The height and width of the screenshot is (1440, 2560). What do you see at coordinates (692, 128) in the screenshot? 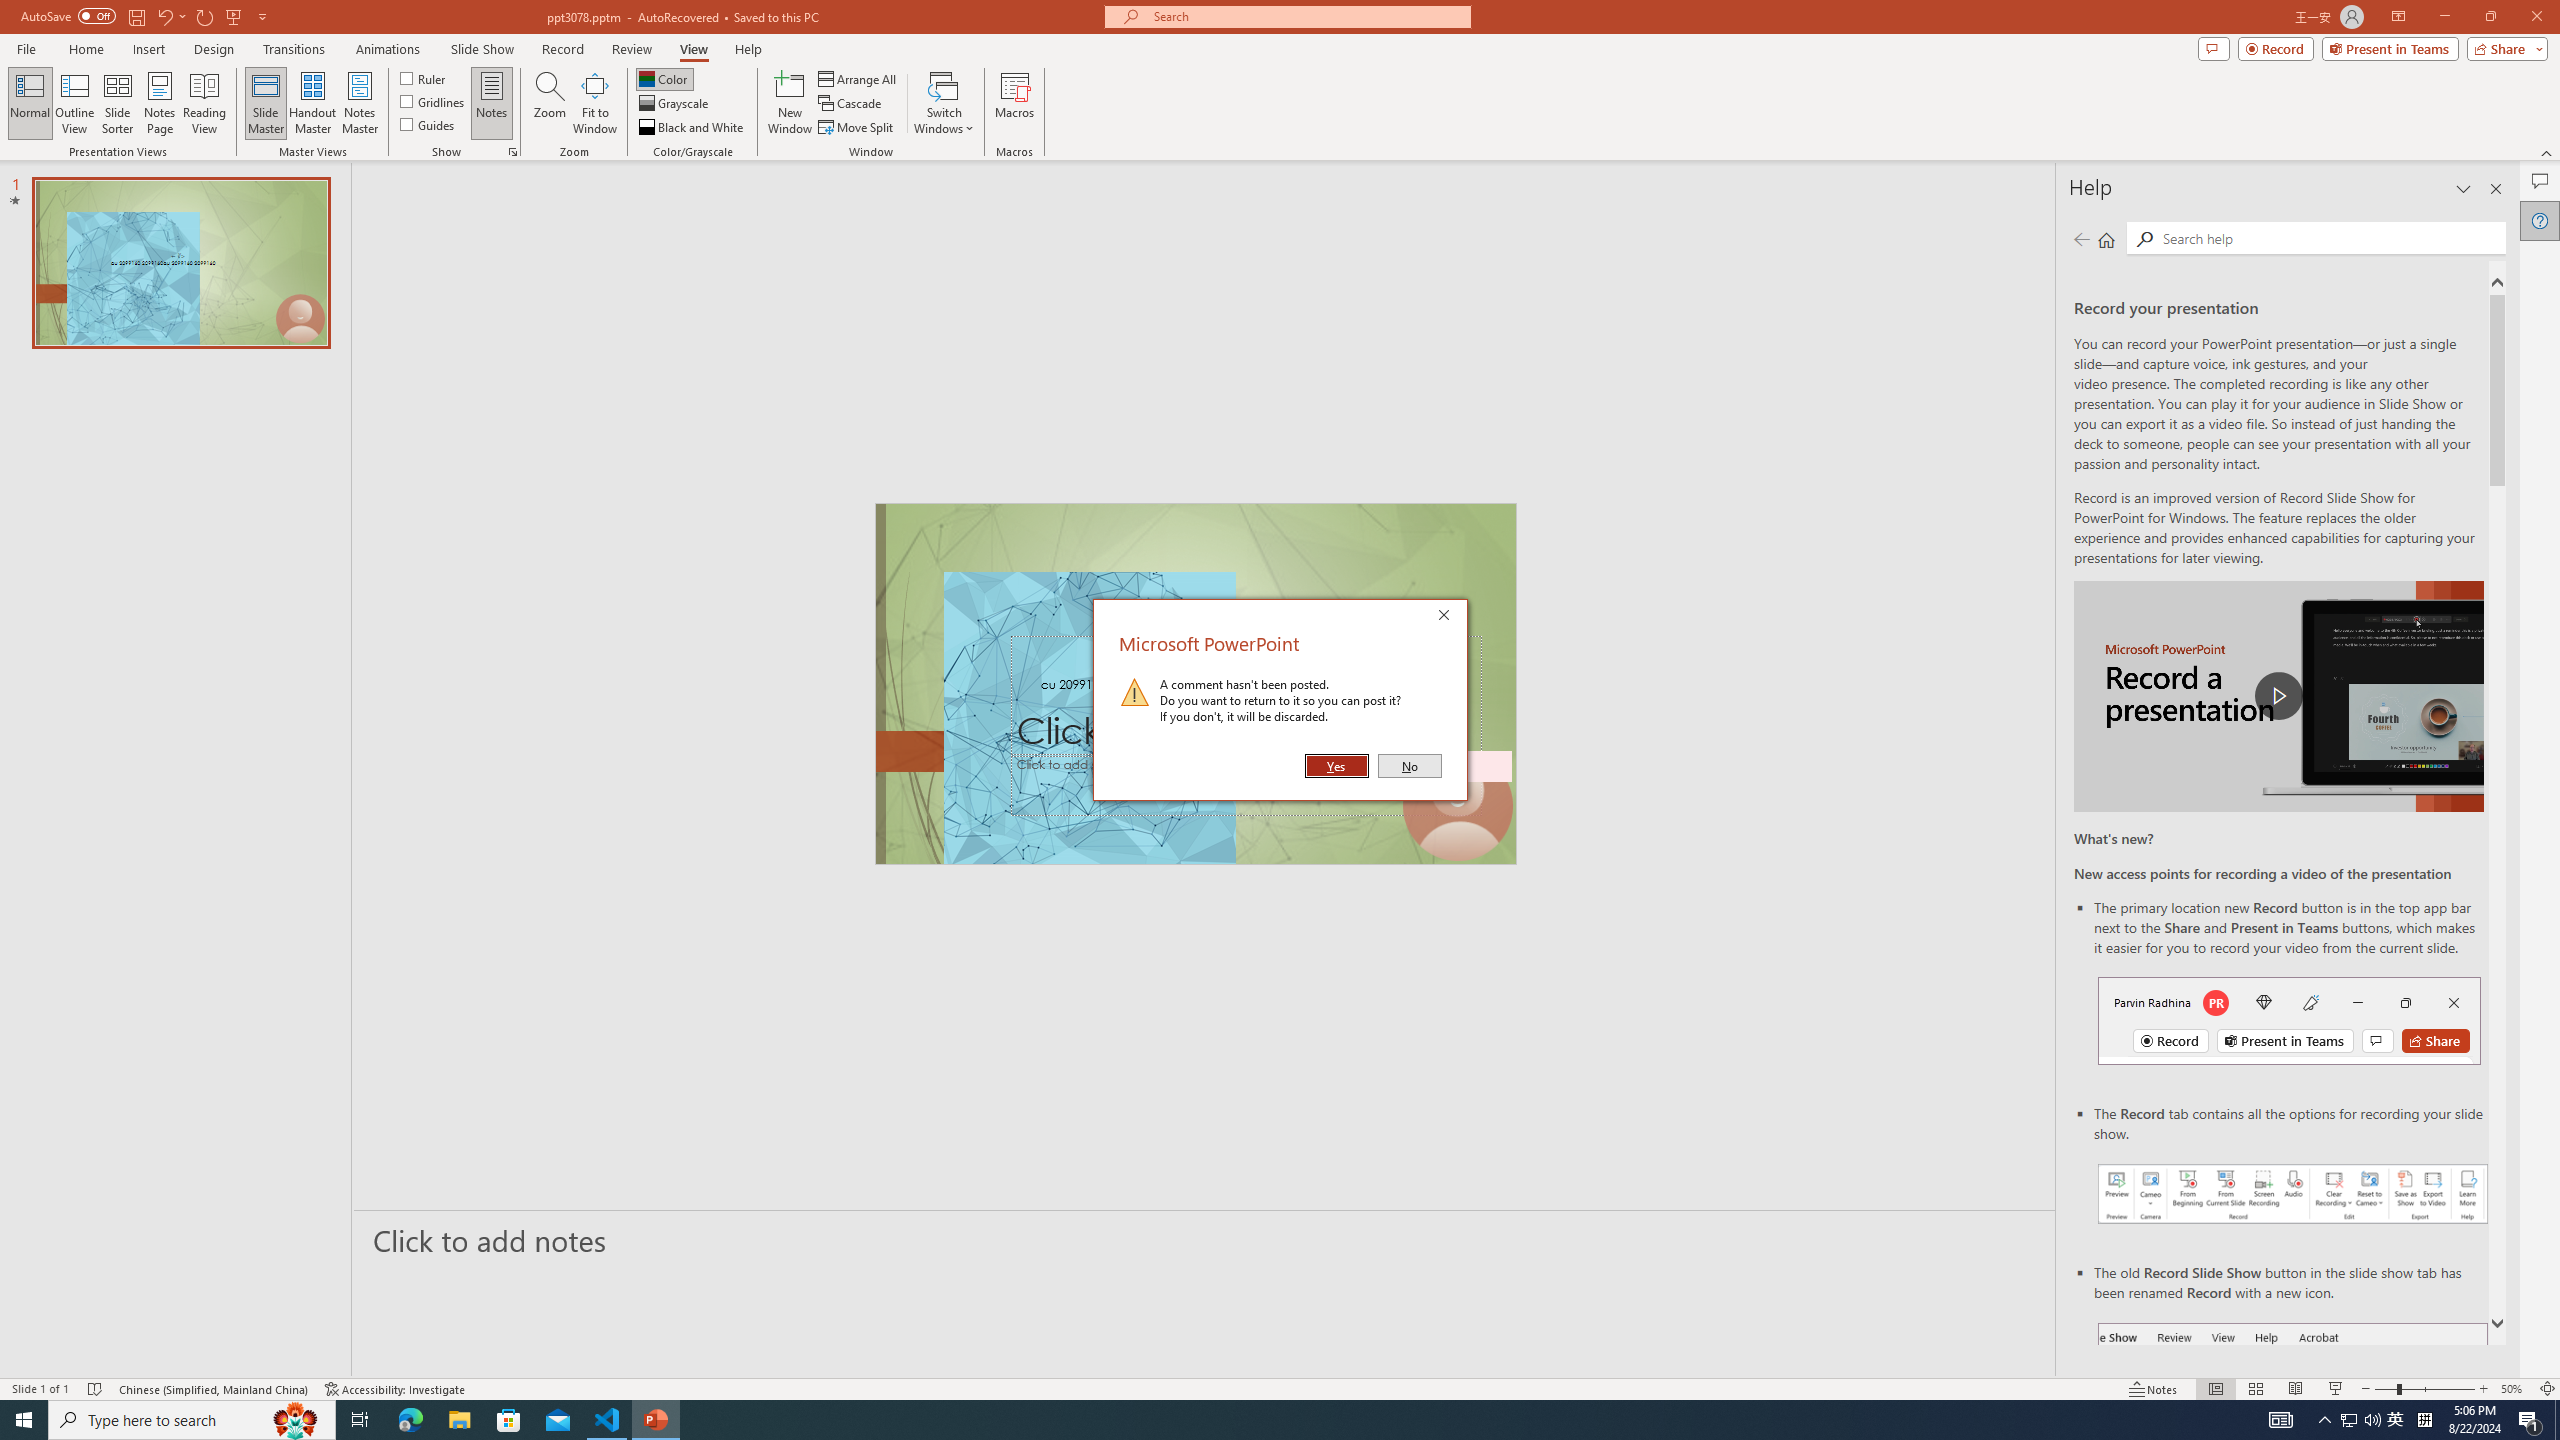
I see `Black and White` at bounding box center [692, 128].